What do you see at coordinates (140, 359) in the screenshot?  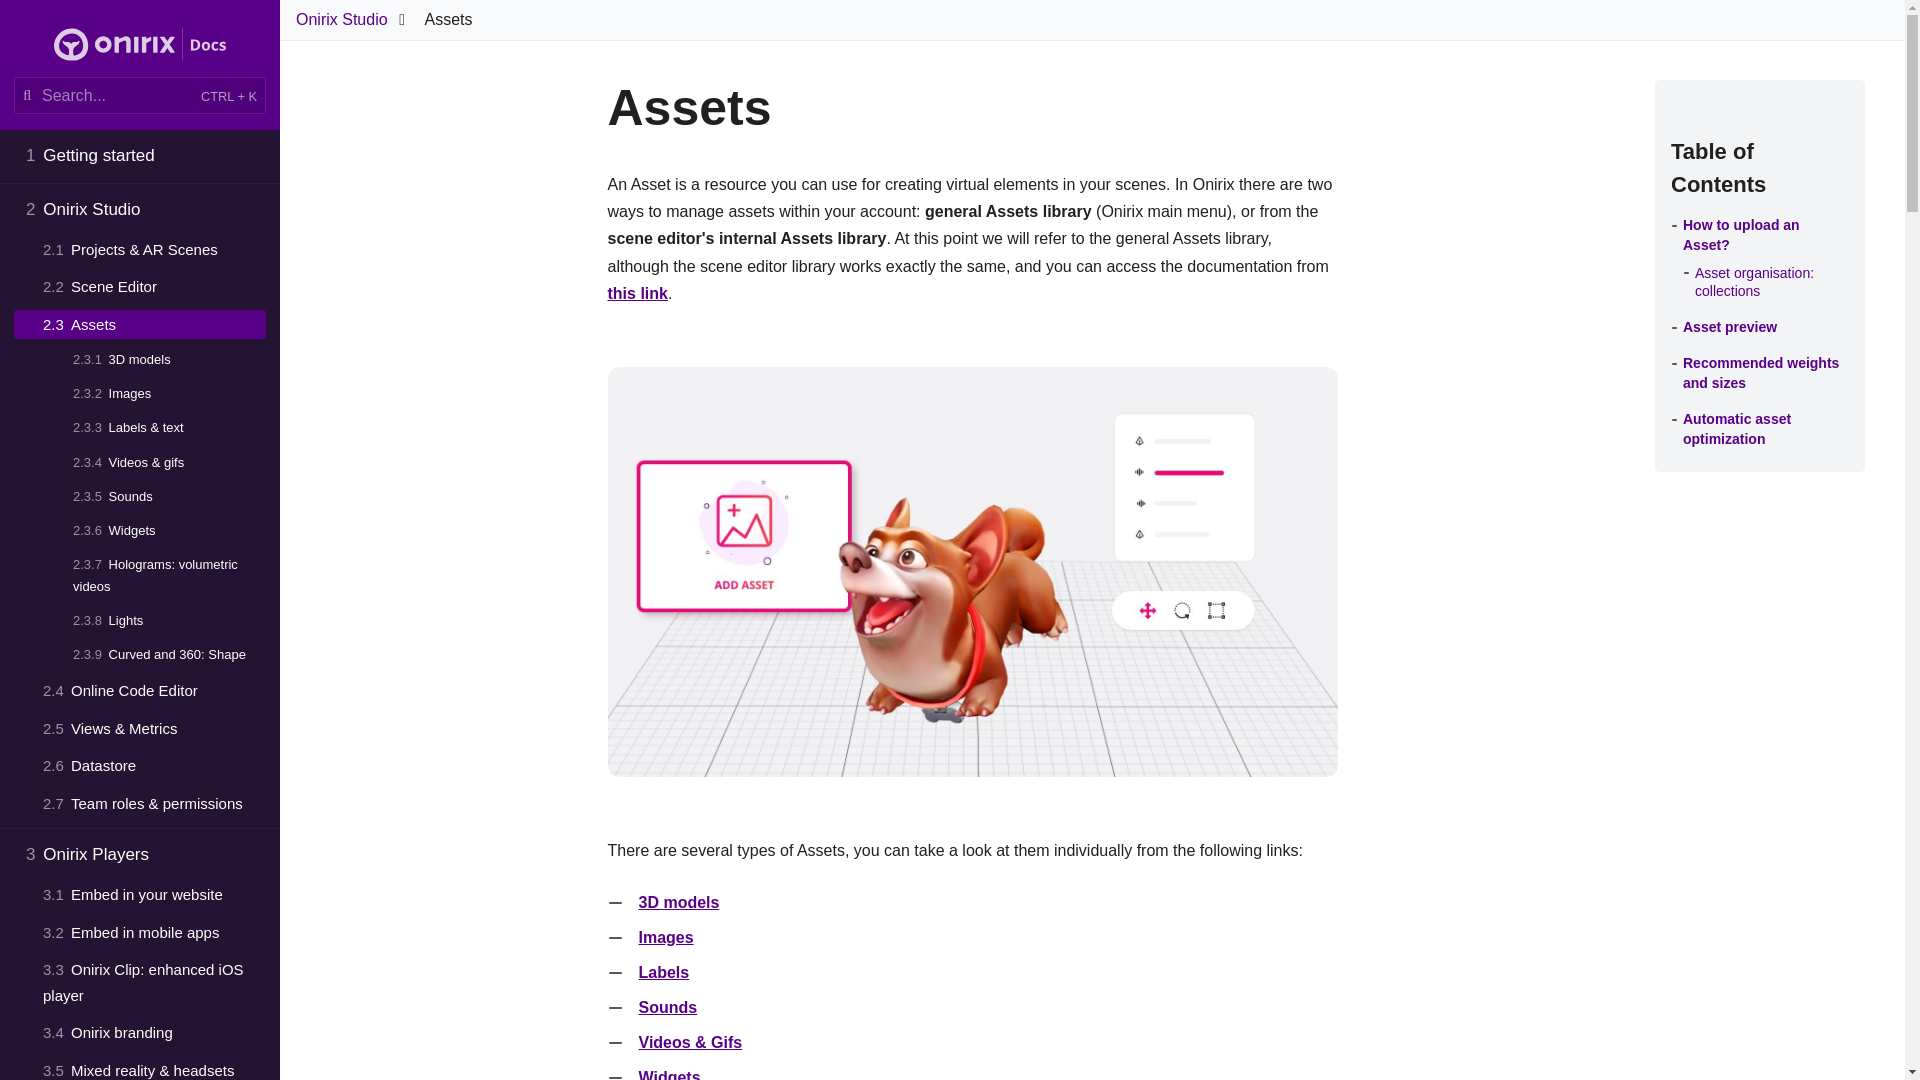 I see `3D models` at bounding box center [140, 359].